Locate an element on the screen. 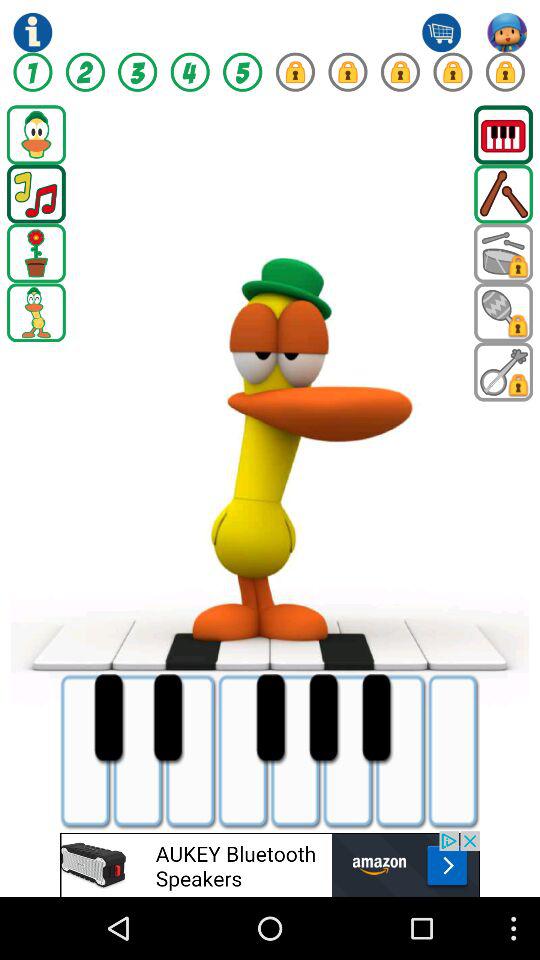  select option is located at coordinates (504, 312).